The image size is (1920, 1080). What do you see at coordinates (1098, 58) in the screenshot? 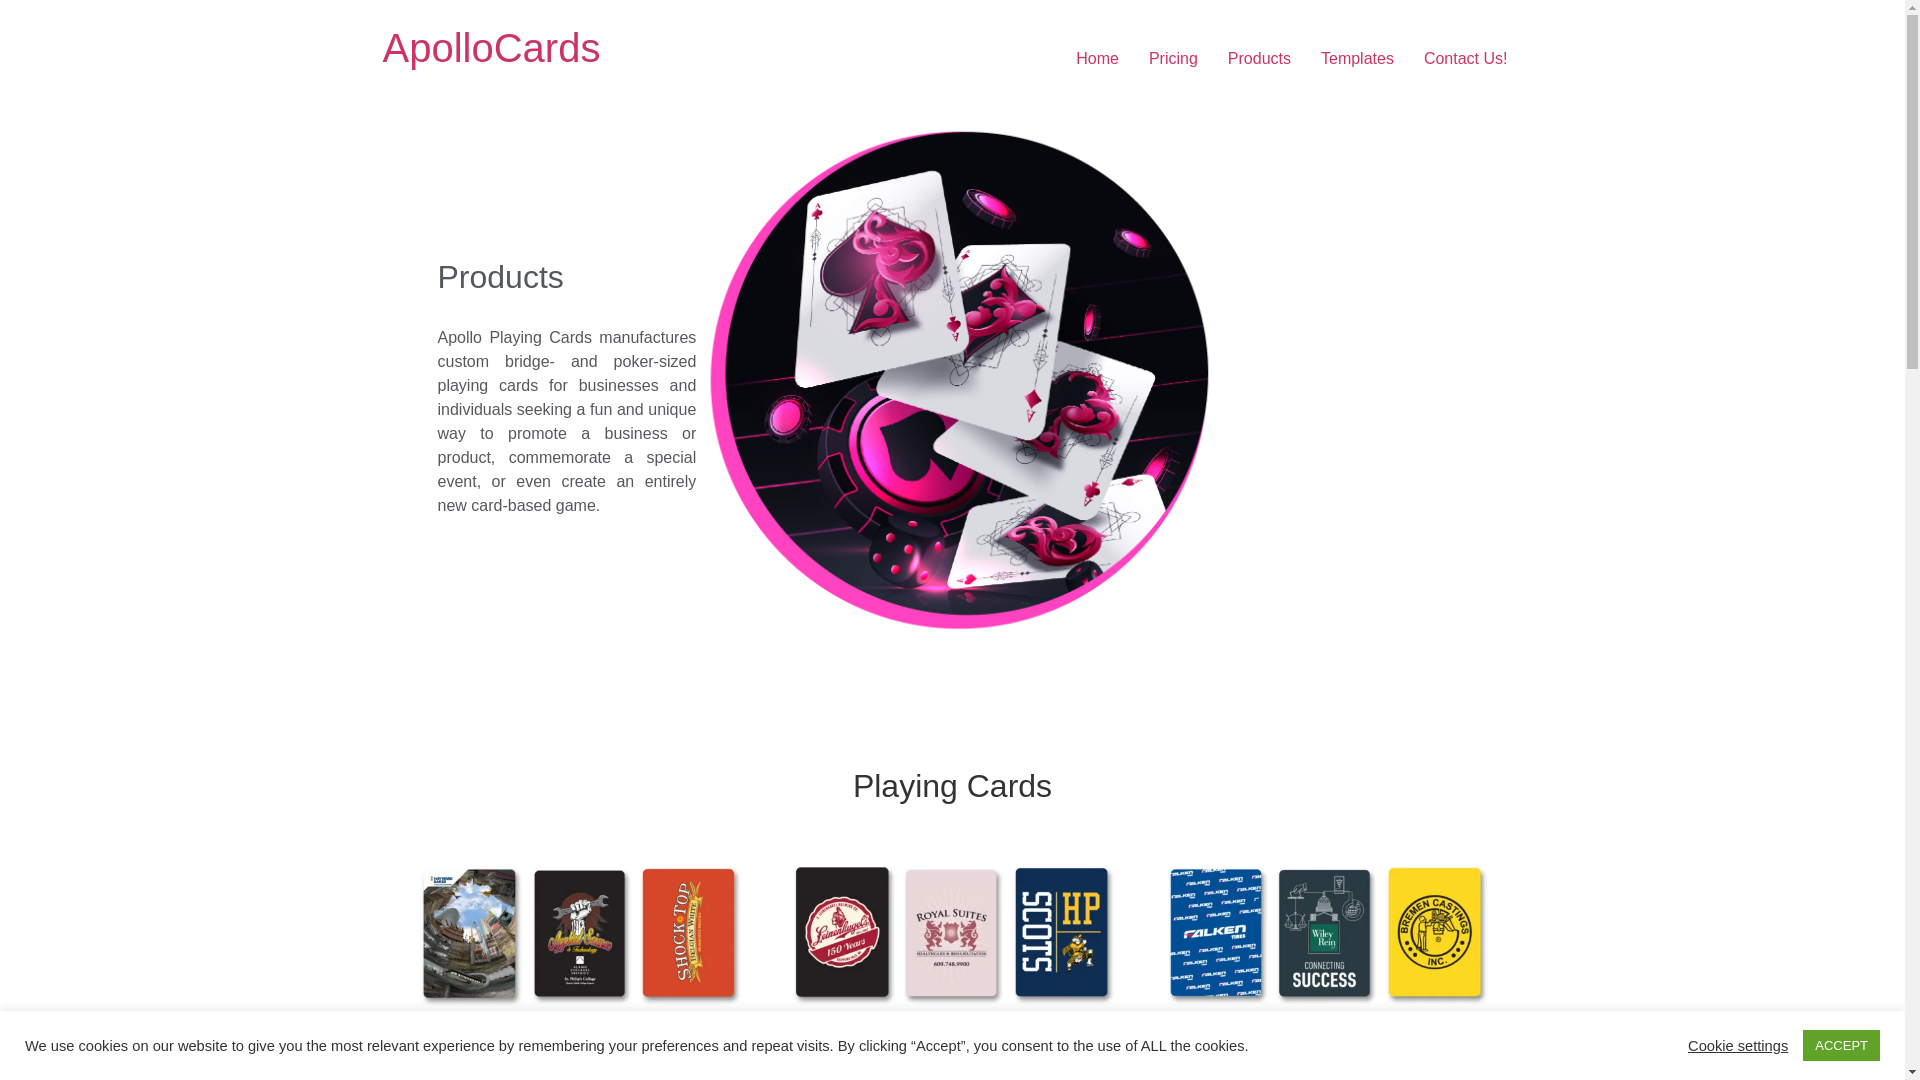
I see `Home` at bounding box center [1098, 58].